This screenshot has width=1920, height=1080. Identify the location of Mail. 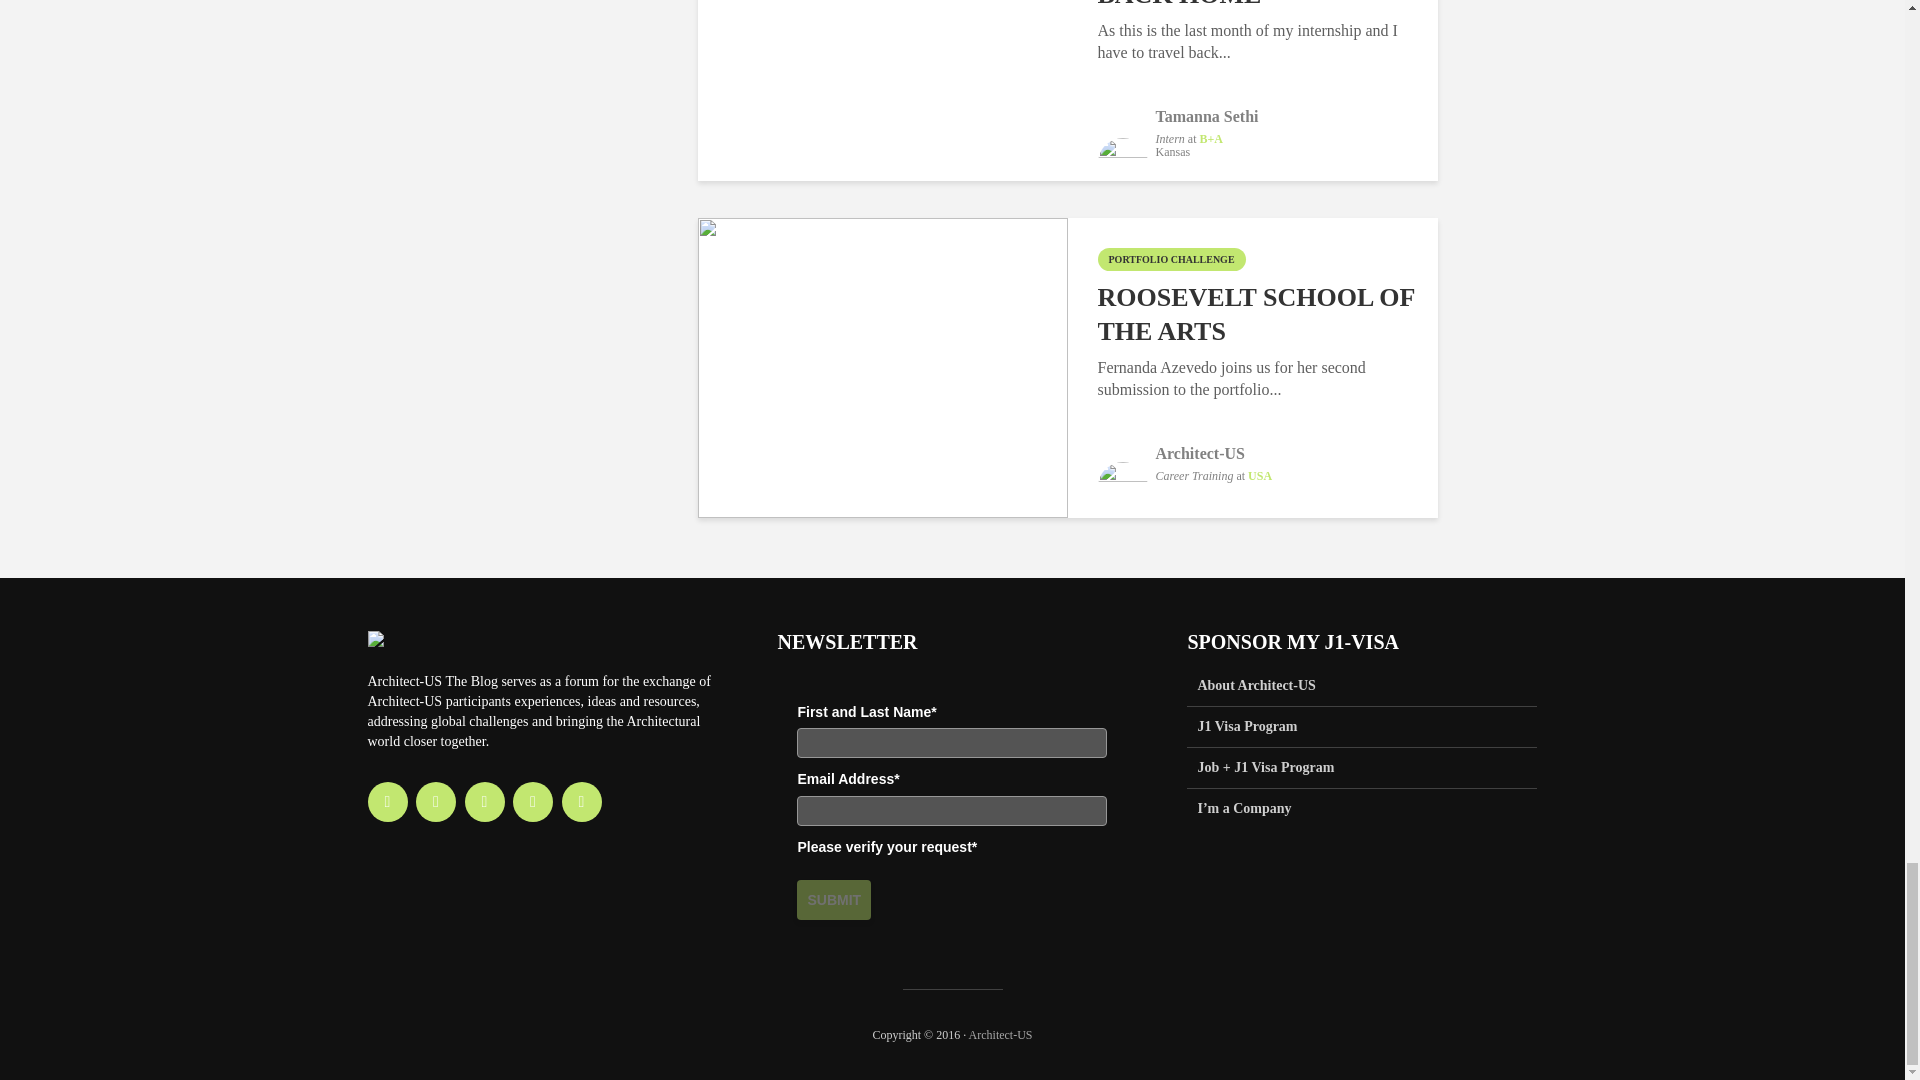
(582, 801).